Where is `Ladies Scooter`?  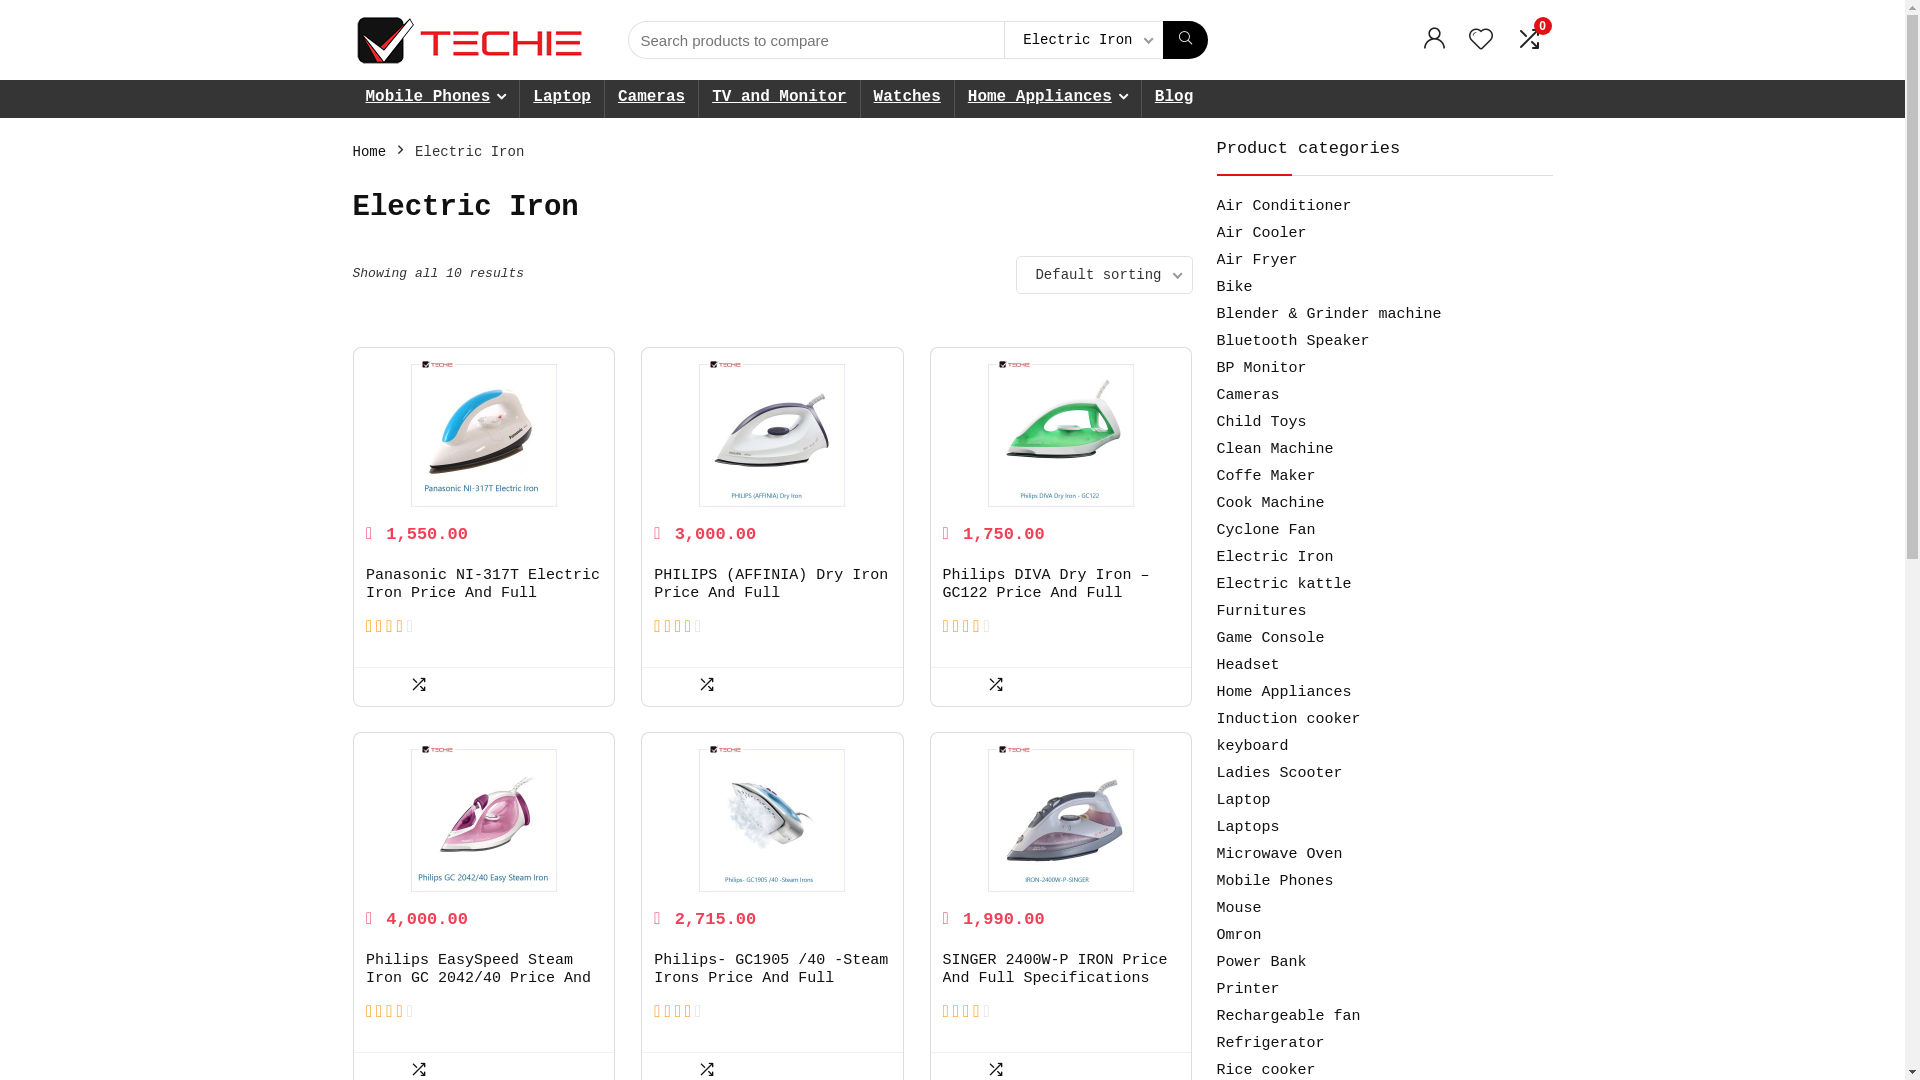
Ladies Scooter is located at coordinates (1279, 774).